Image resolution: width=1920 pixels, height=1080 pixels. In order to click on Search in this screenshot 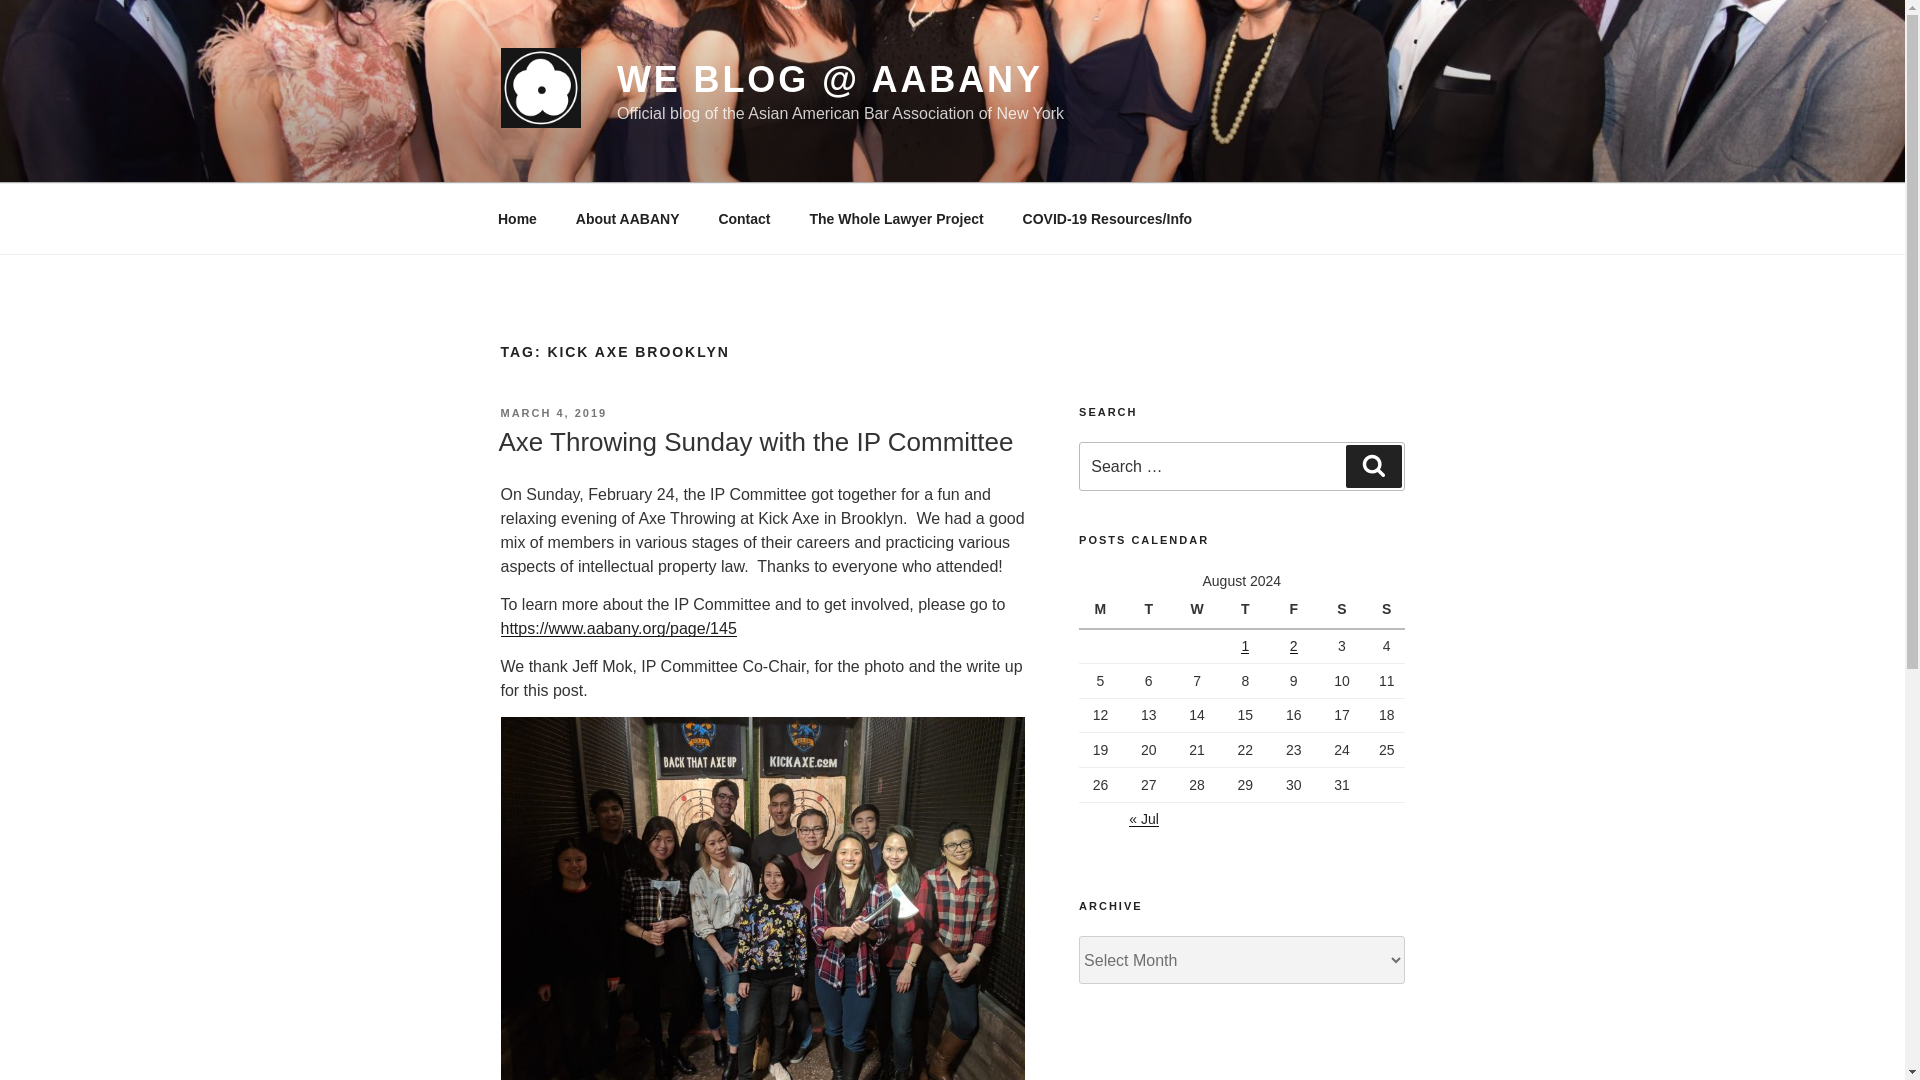, I will do `click(1373, 466)`.